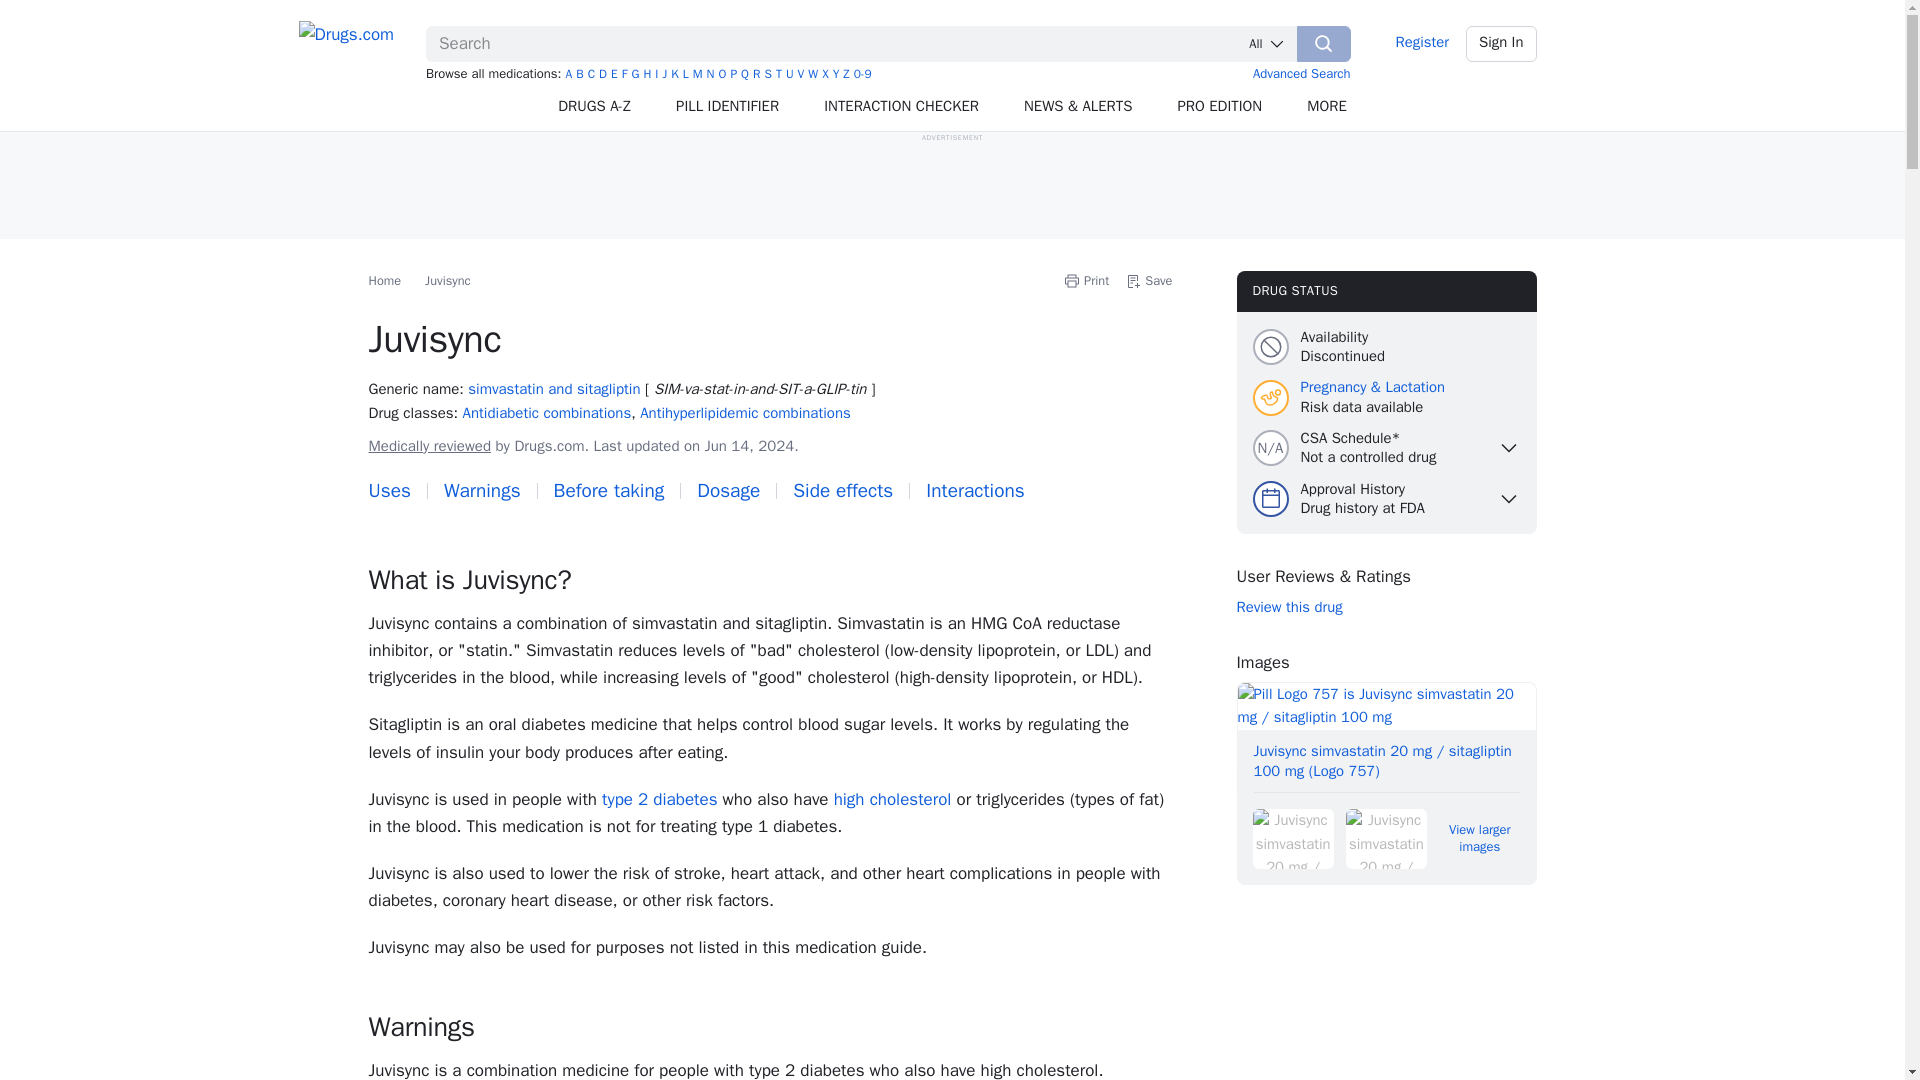  Describe the element at coordinates (569, 74) in the screenshot. I see `A` at that location.